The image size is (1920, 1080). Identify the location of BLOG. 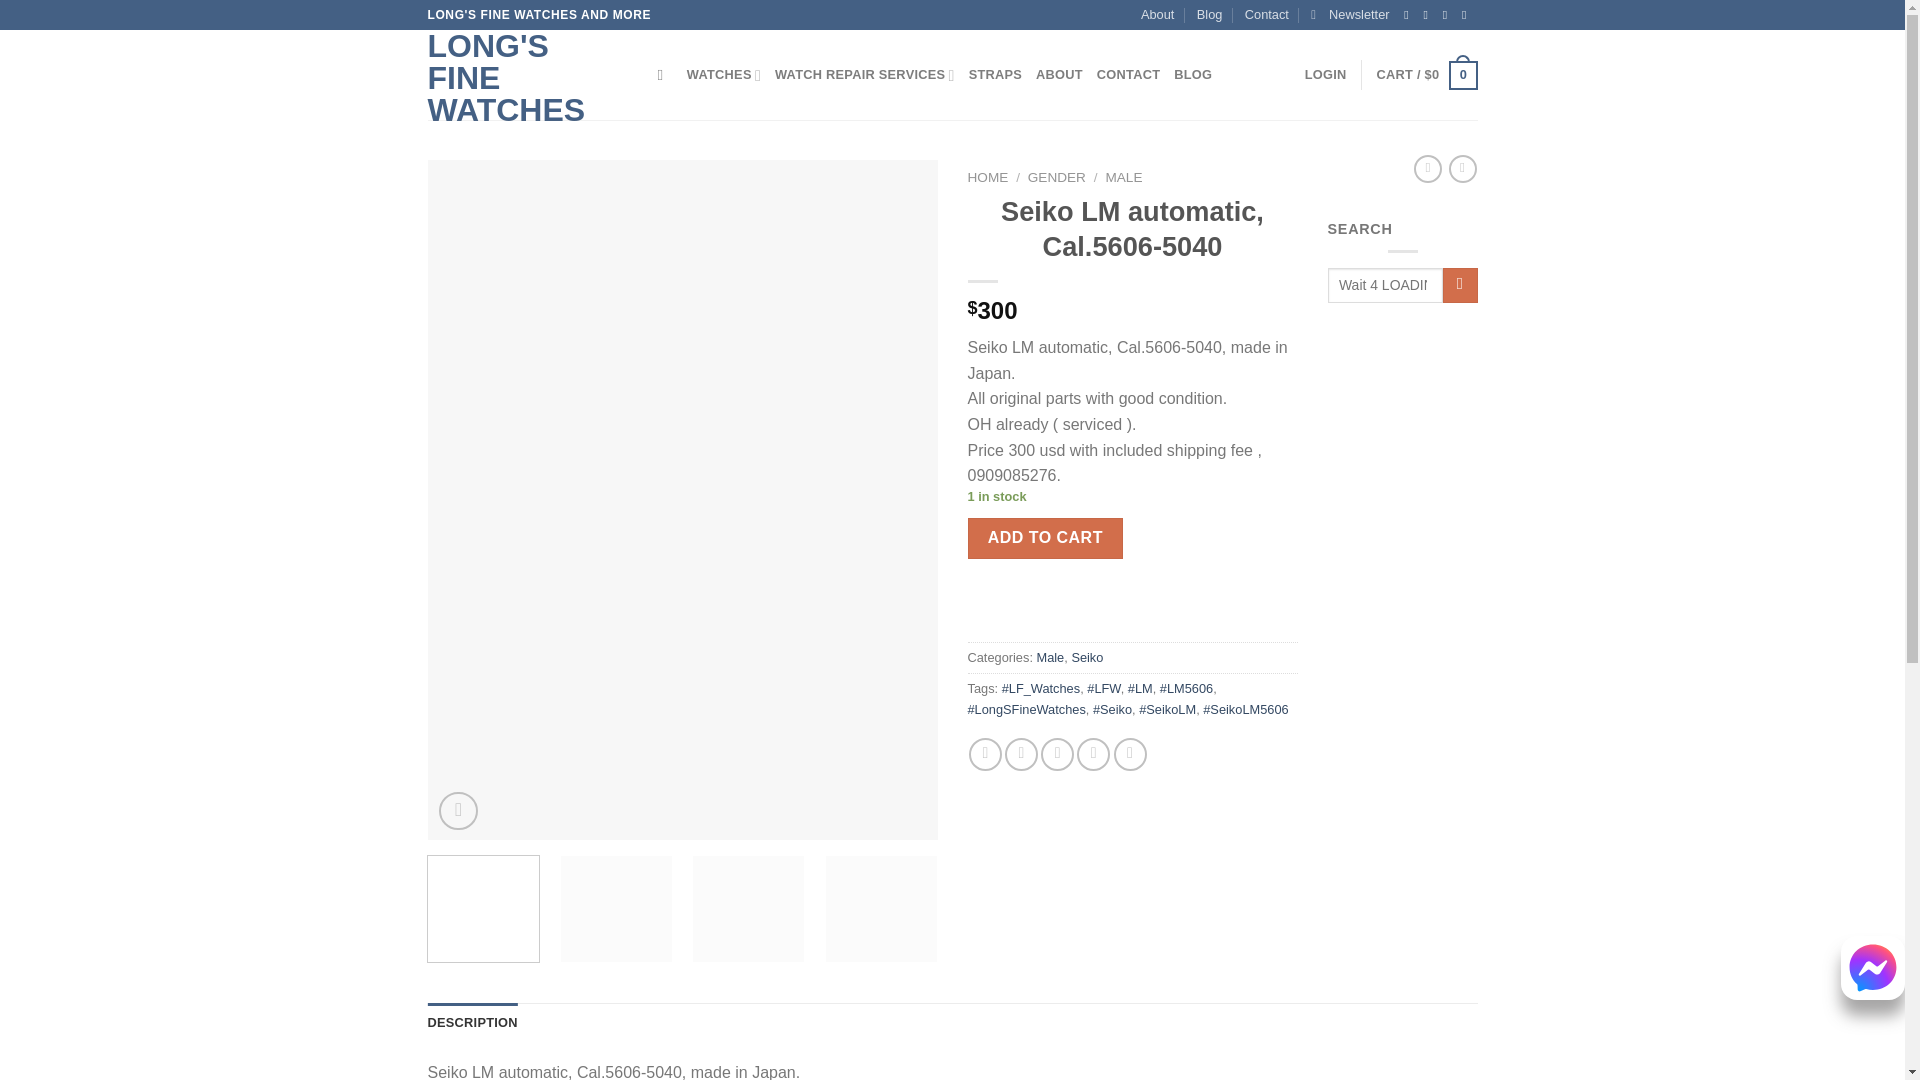
(1192, 75).